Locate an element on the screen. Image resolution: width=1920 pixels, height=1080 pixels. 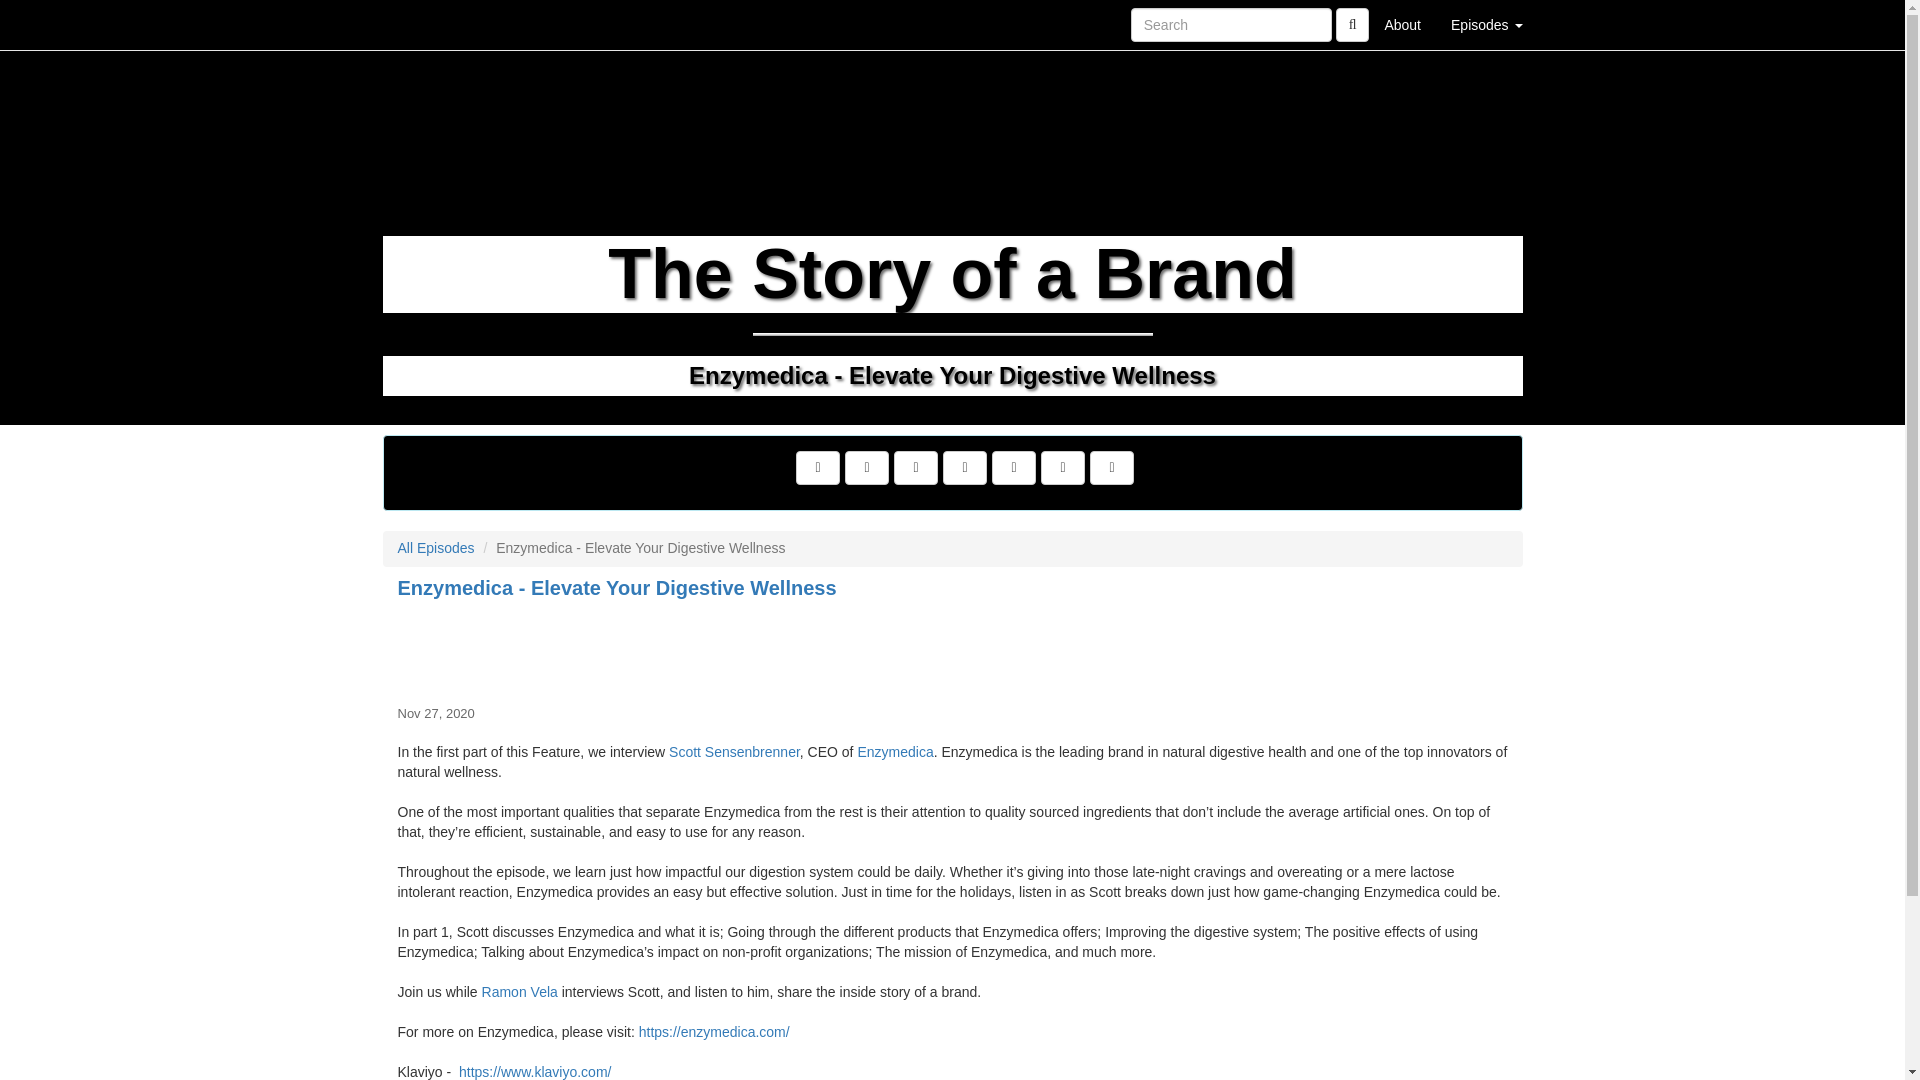
About is located at coordinates (1402, 24).